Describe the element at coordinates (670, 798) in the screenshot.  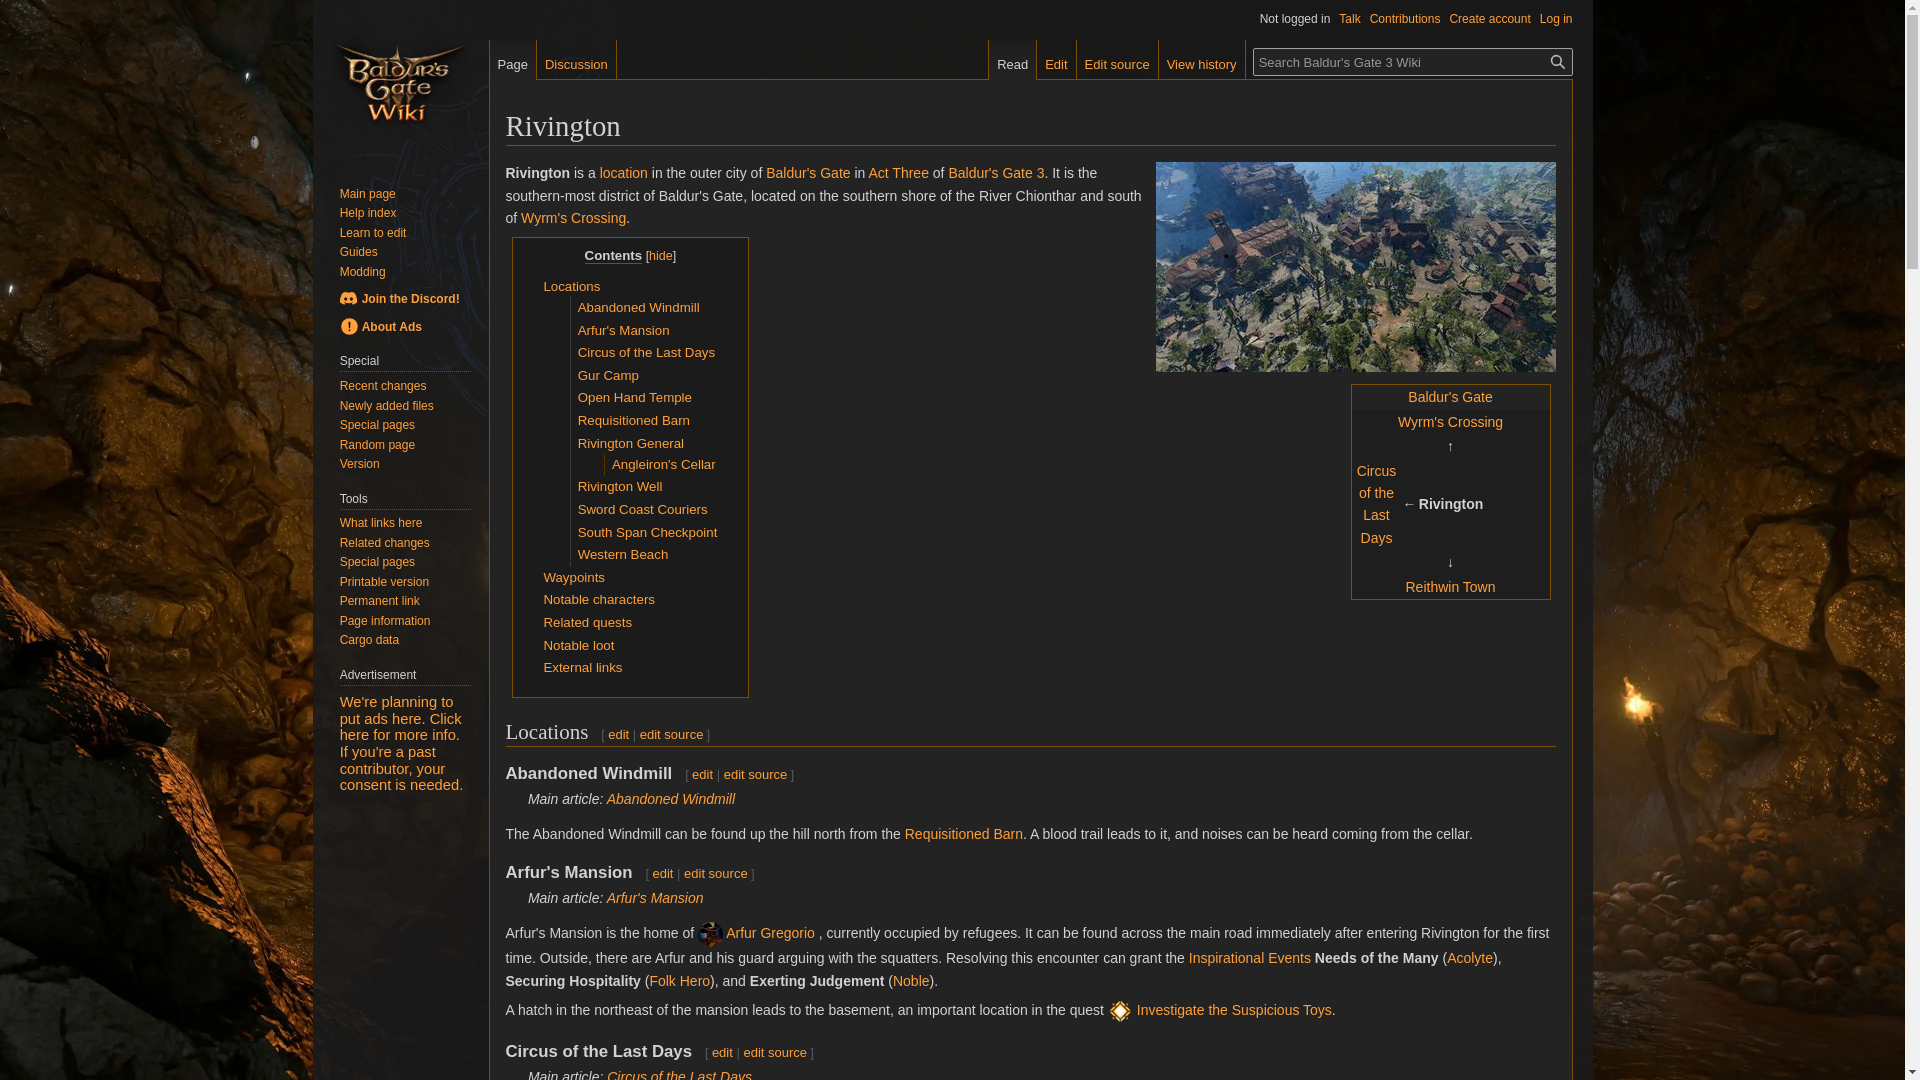
I see `Abandoned Windmill` at that location.